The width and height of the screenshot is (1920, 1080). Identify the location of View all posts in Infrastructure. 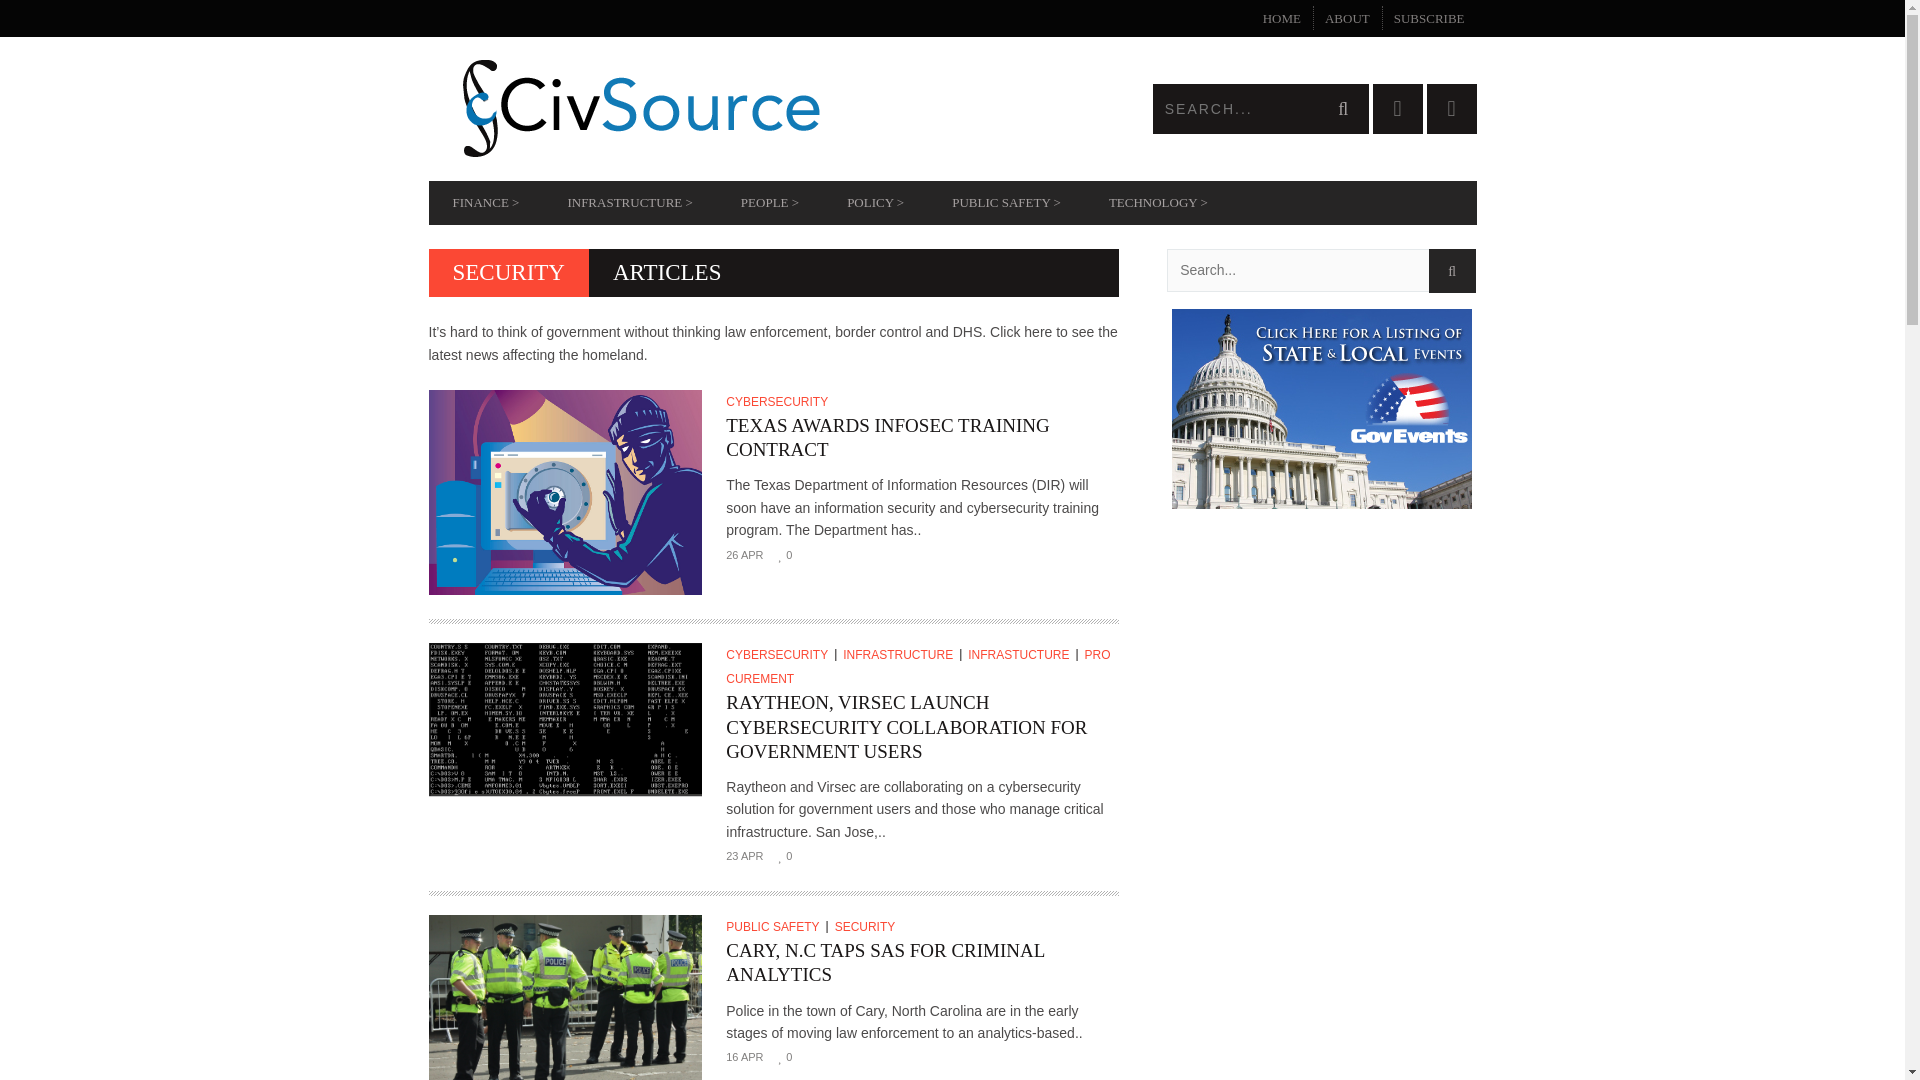
(902, 655).